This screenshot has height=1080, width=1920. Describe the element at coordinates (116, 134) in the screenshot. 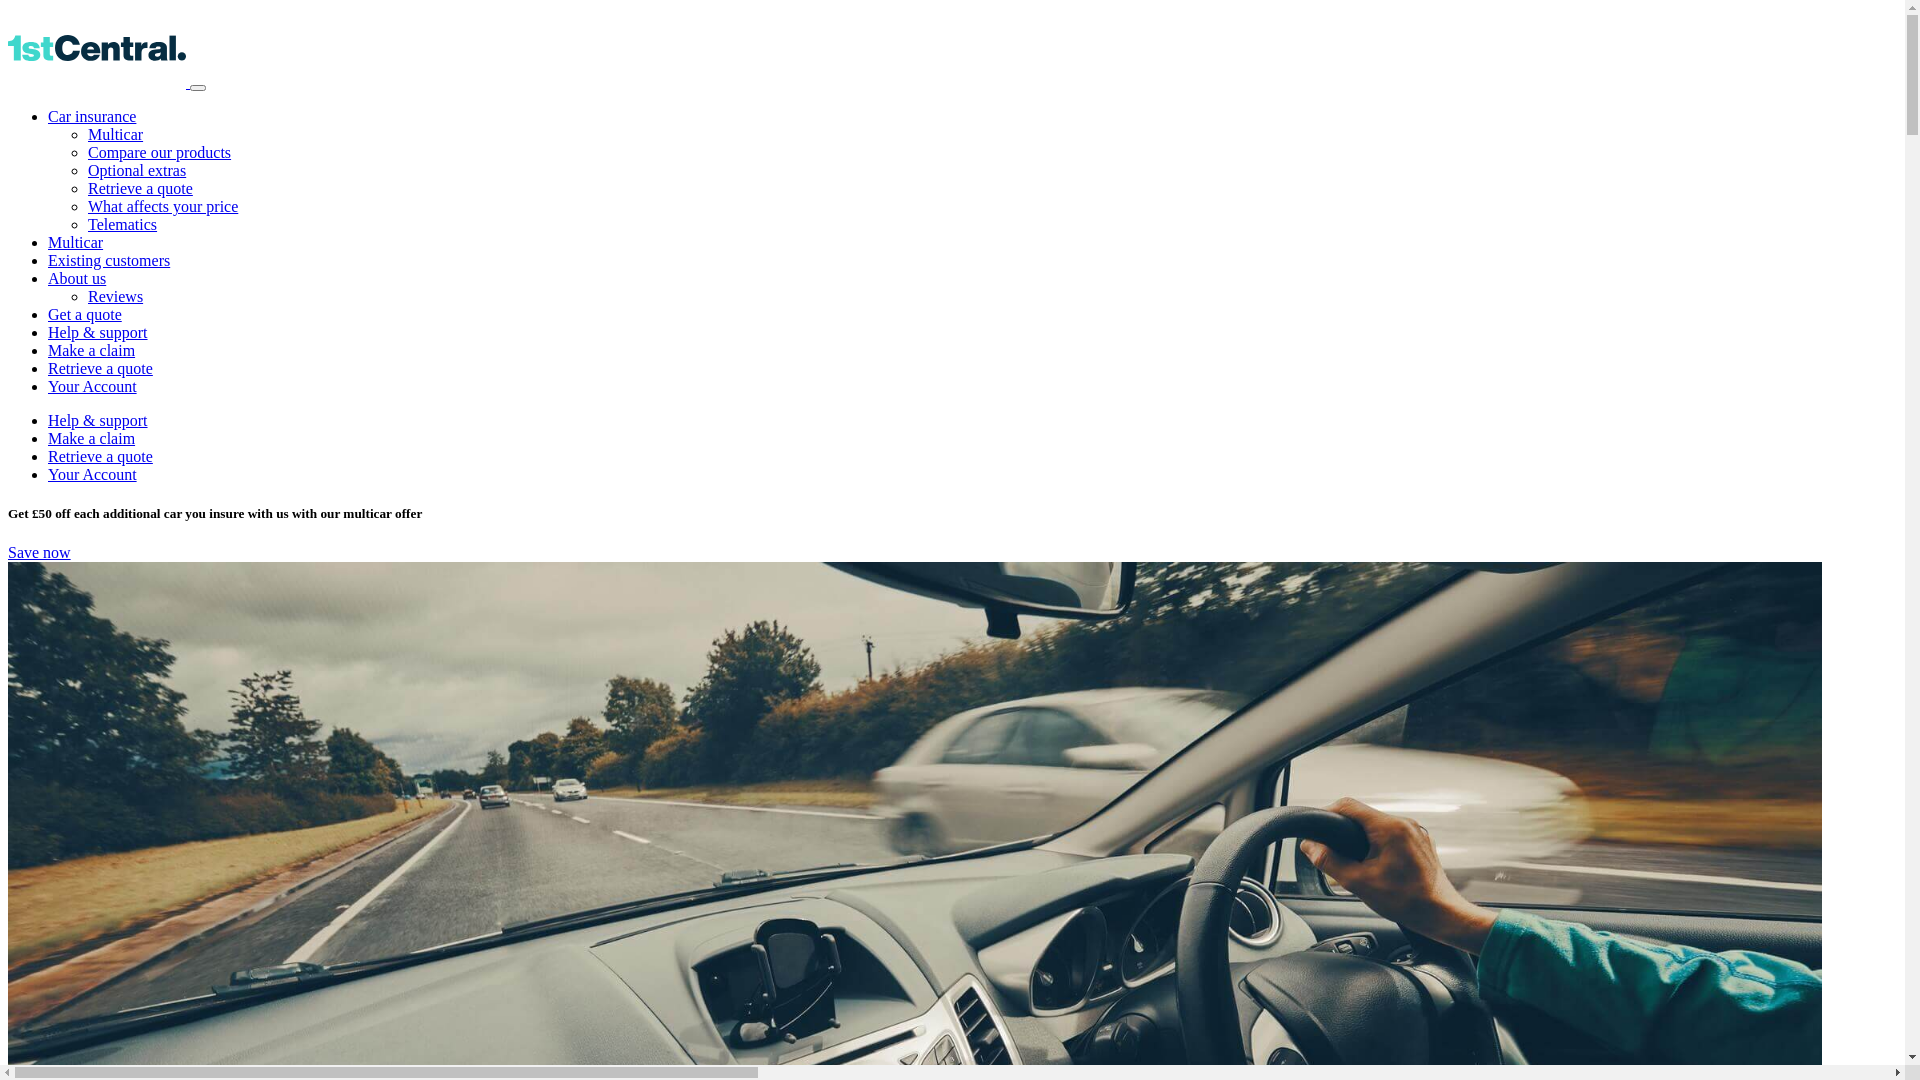

I see `Multicar` at that location.